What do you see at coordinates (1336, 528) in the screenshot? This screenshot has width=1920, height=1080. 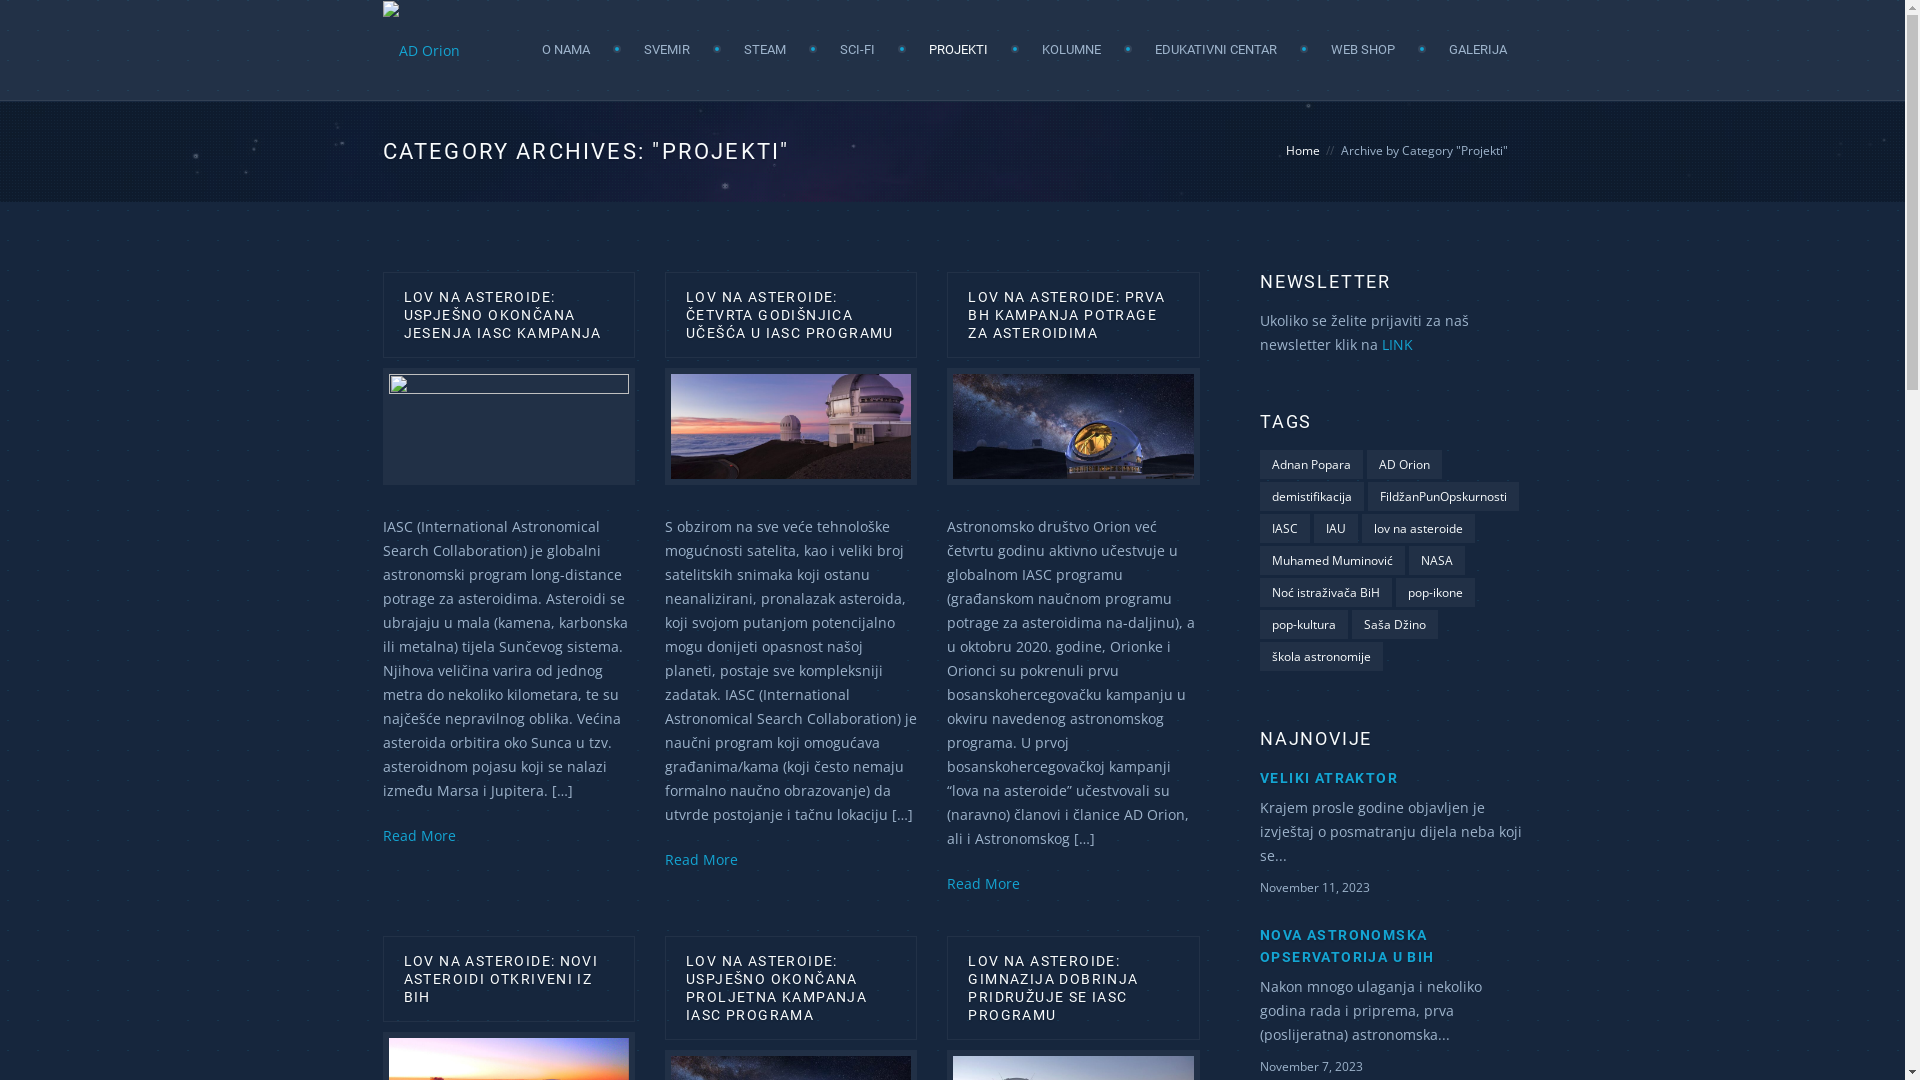 I see `IAU` at bounding box center [1336, 528].